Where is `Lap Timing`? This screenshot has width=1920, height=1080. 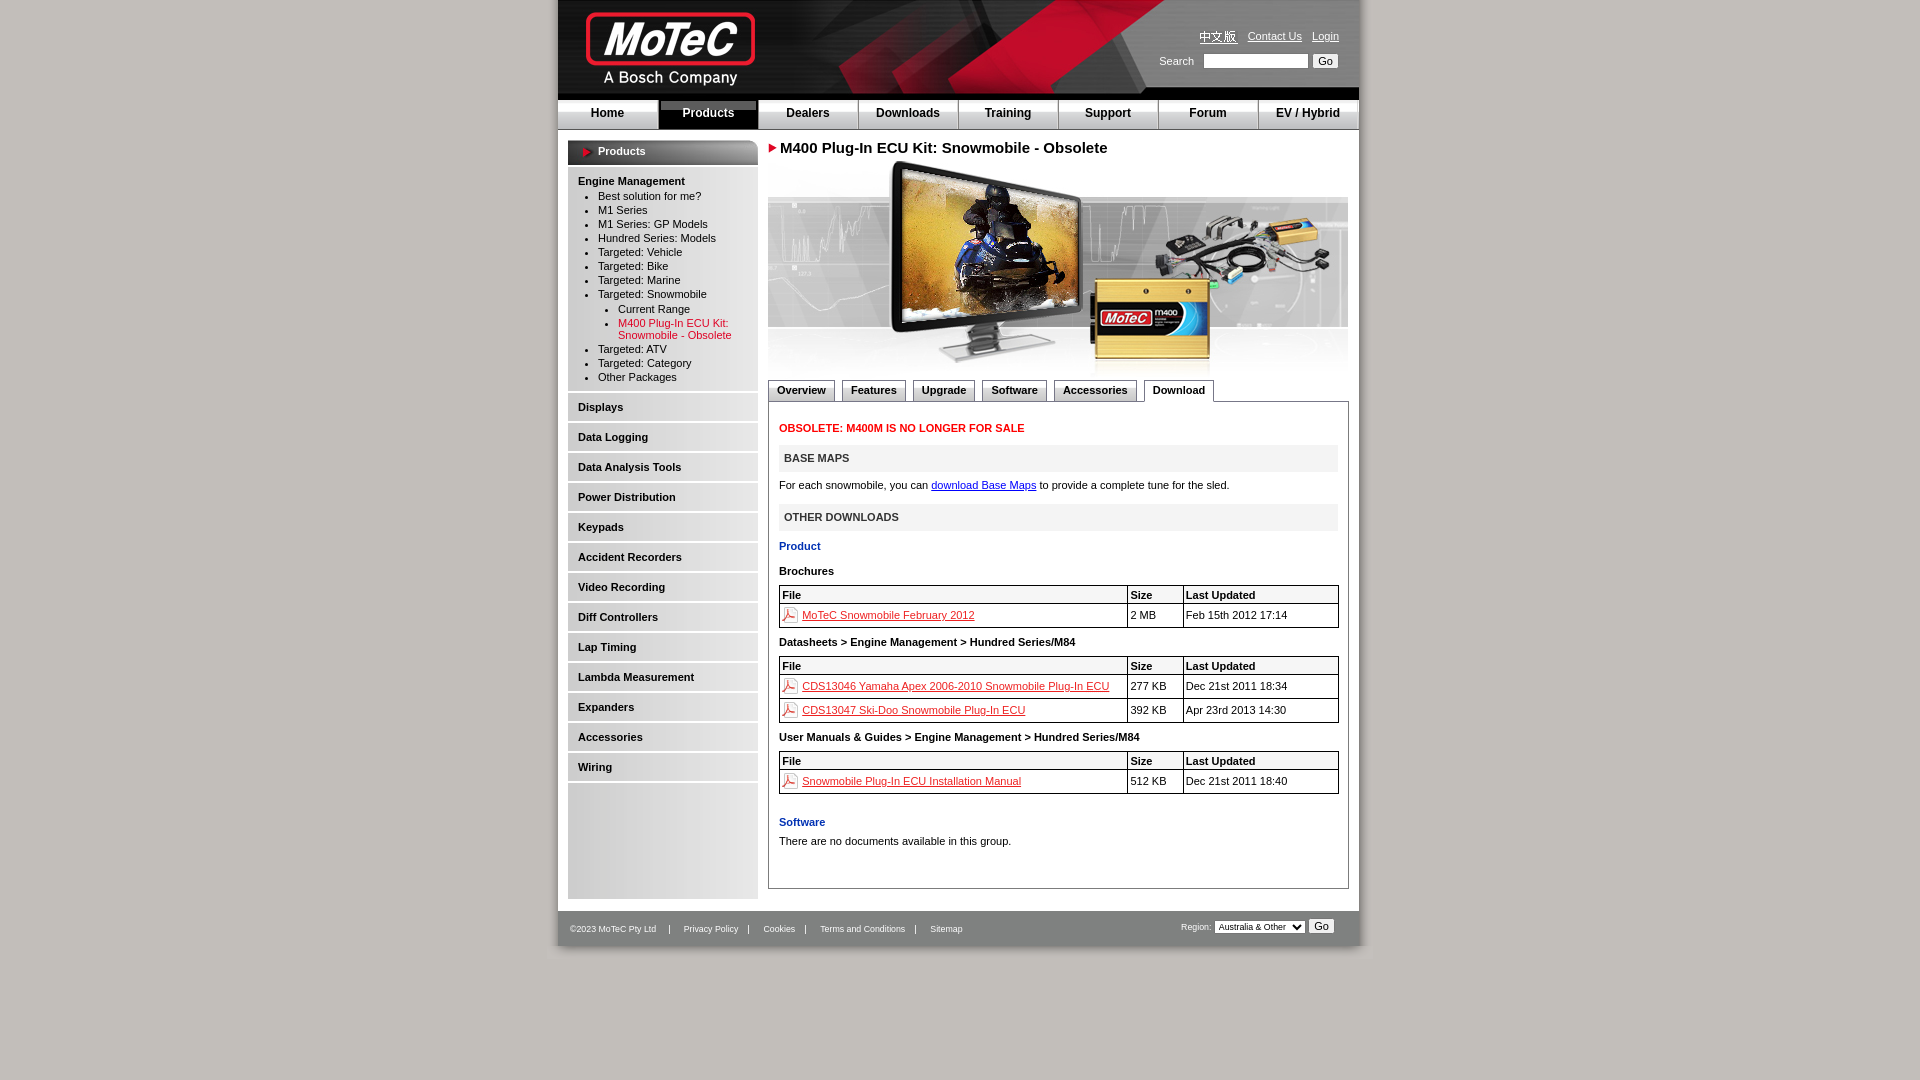
Lap Timing is located at coordinates (607, 647).